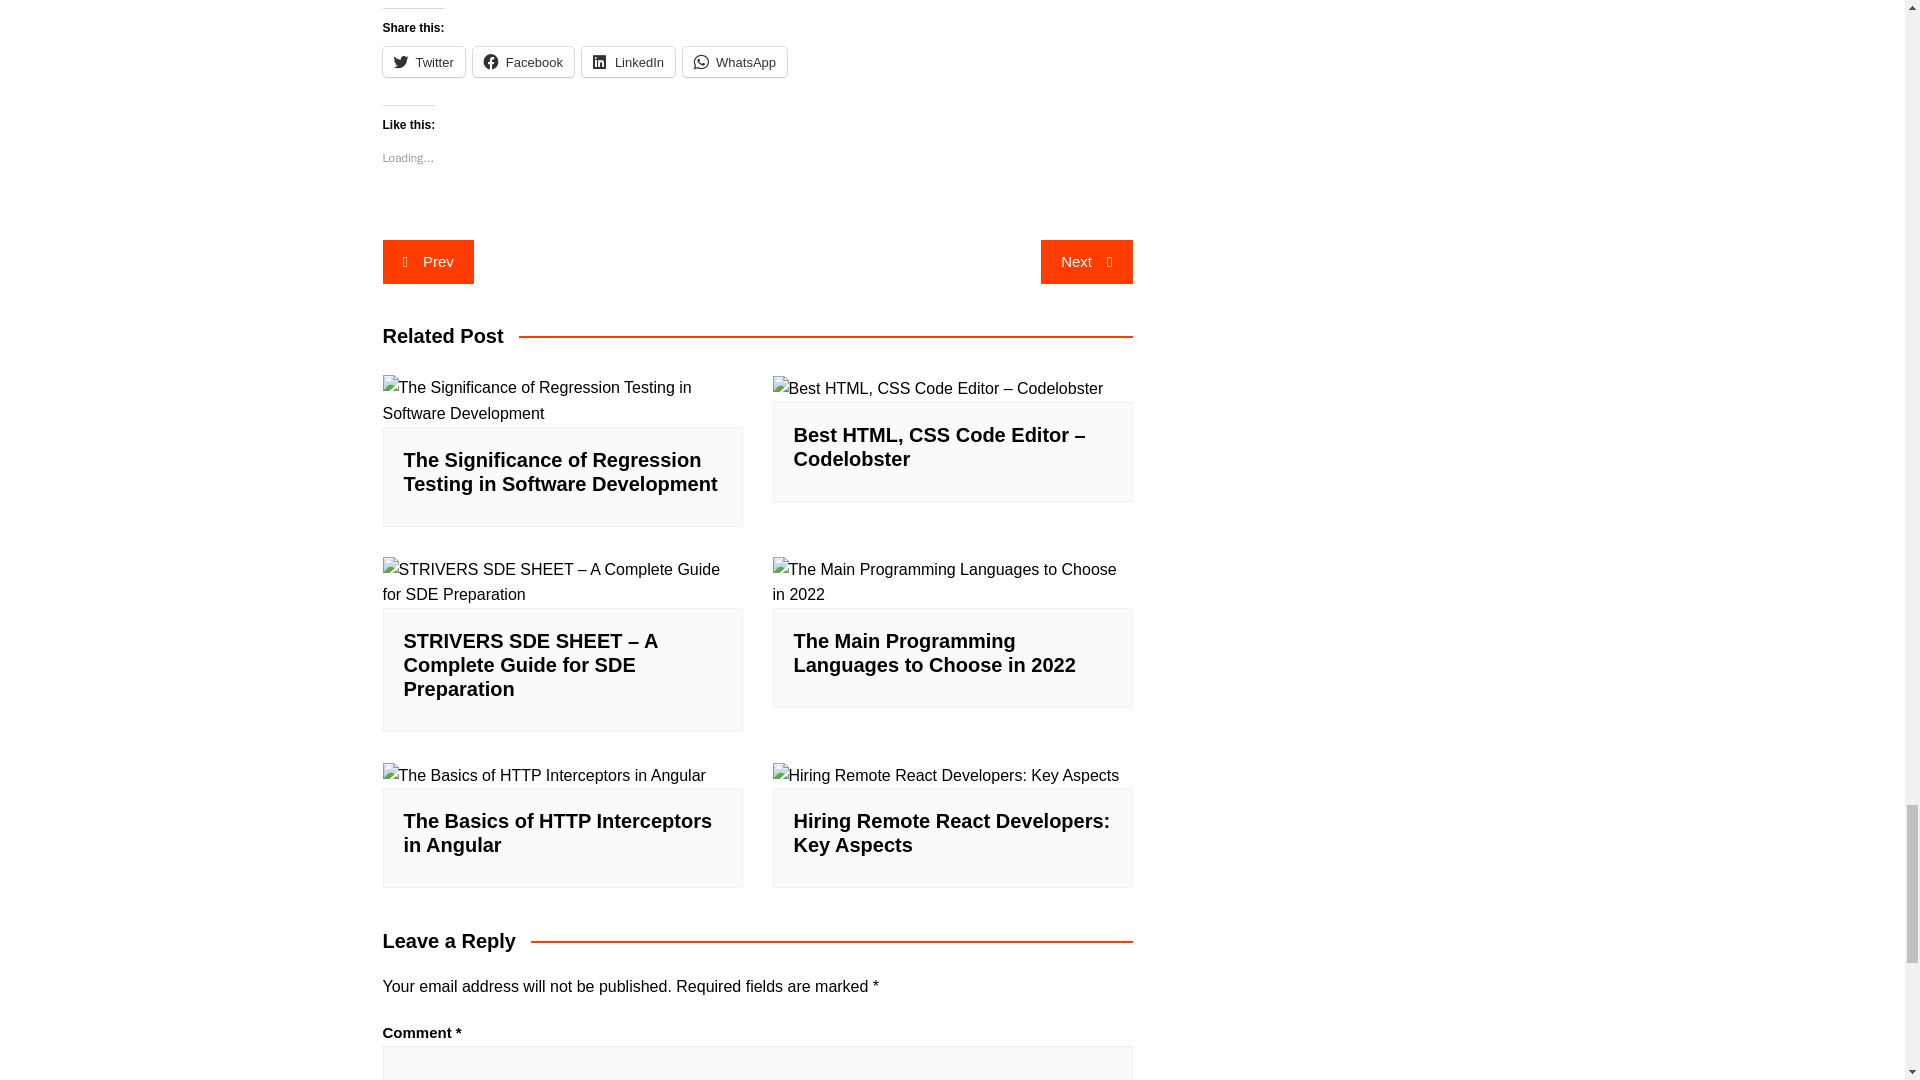 Image resolution: width=1920 pixels, height=1080 pixels. Describe the element at coordinates (735, 62) in the screenshot. I see `Click to share on WhatsApp` at that location.